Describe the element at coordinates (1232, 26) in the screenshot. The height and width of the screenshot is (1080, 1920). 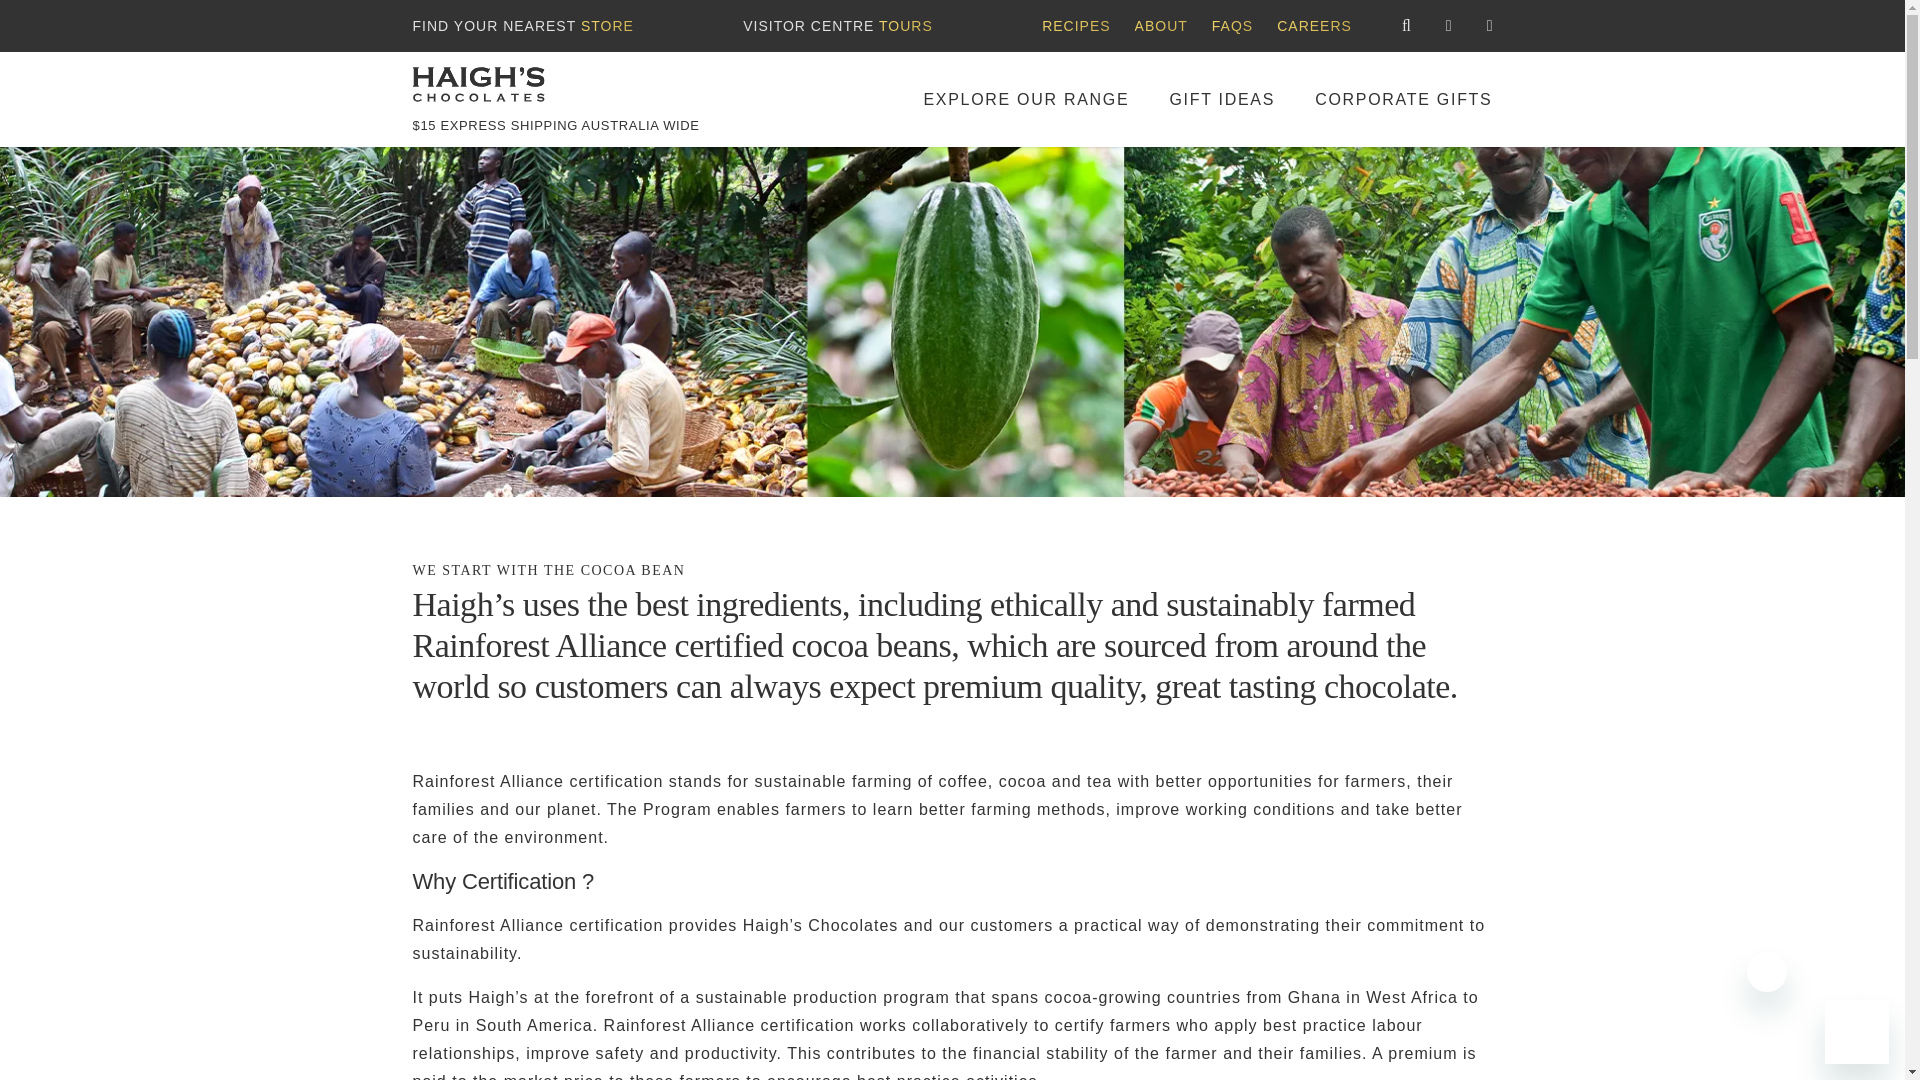
I see `FAQS` at that location.